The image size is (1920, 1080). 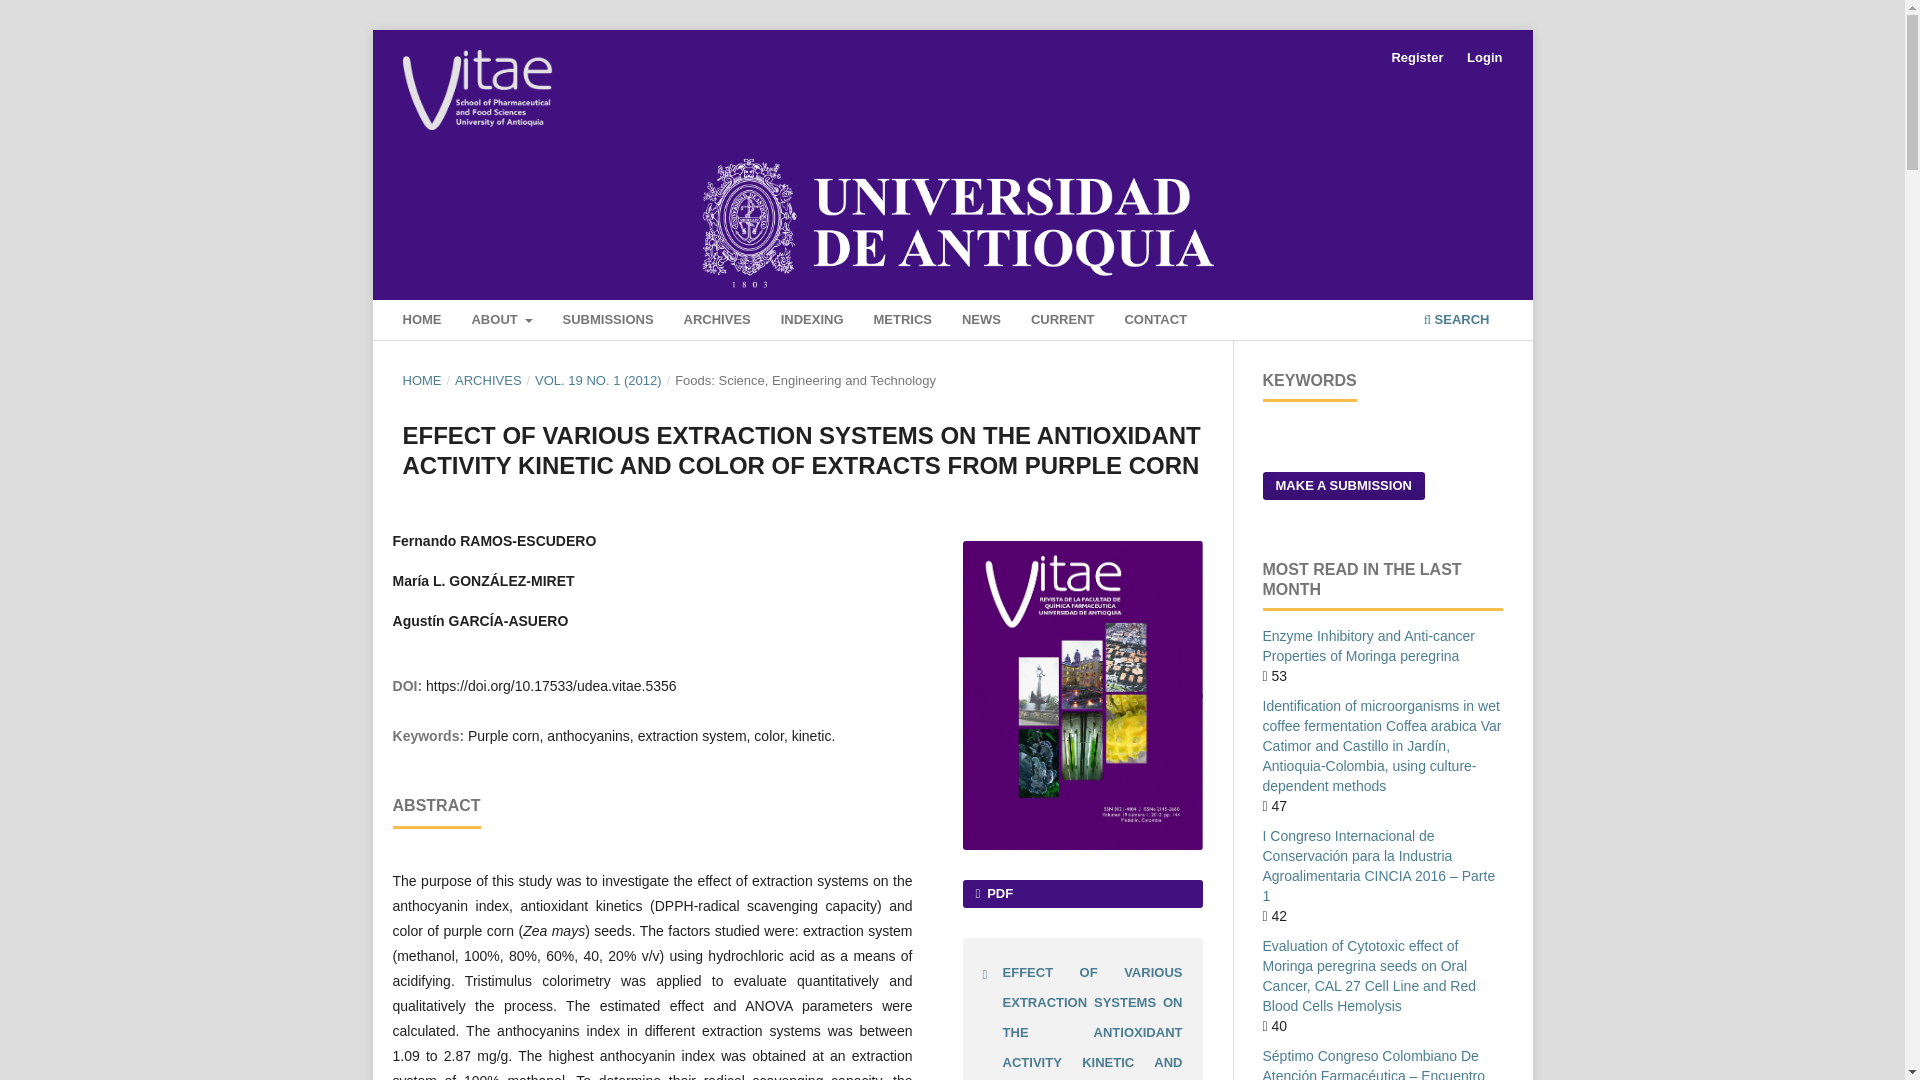 I want to click on PDF, so click(x=1081, y=894).